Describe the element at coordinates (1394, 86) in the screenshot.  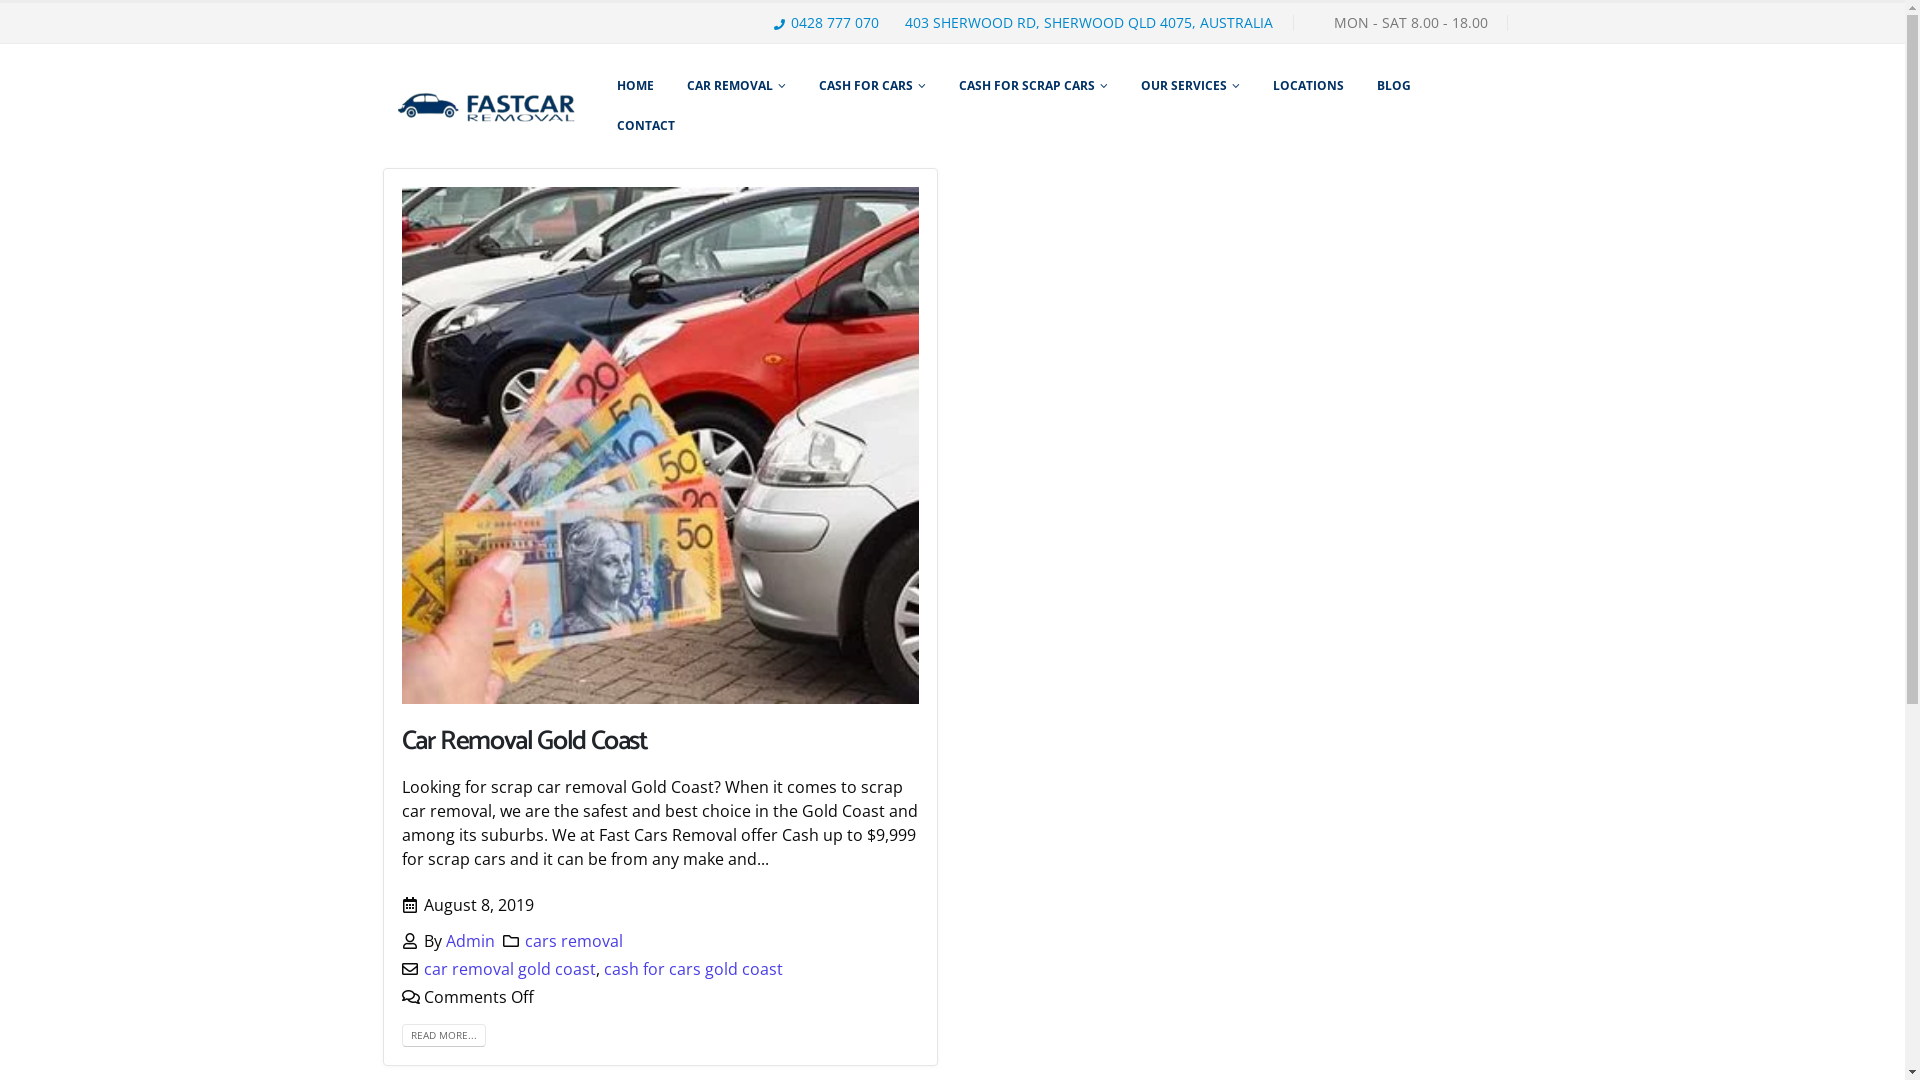
I see `BLOG` at that location.